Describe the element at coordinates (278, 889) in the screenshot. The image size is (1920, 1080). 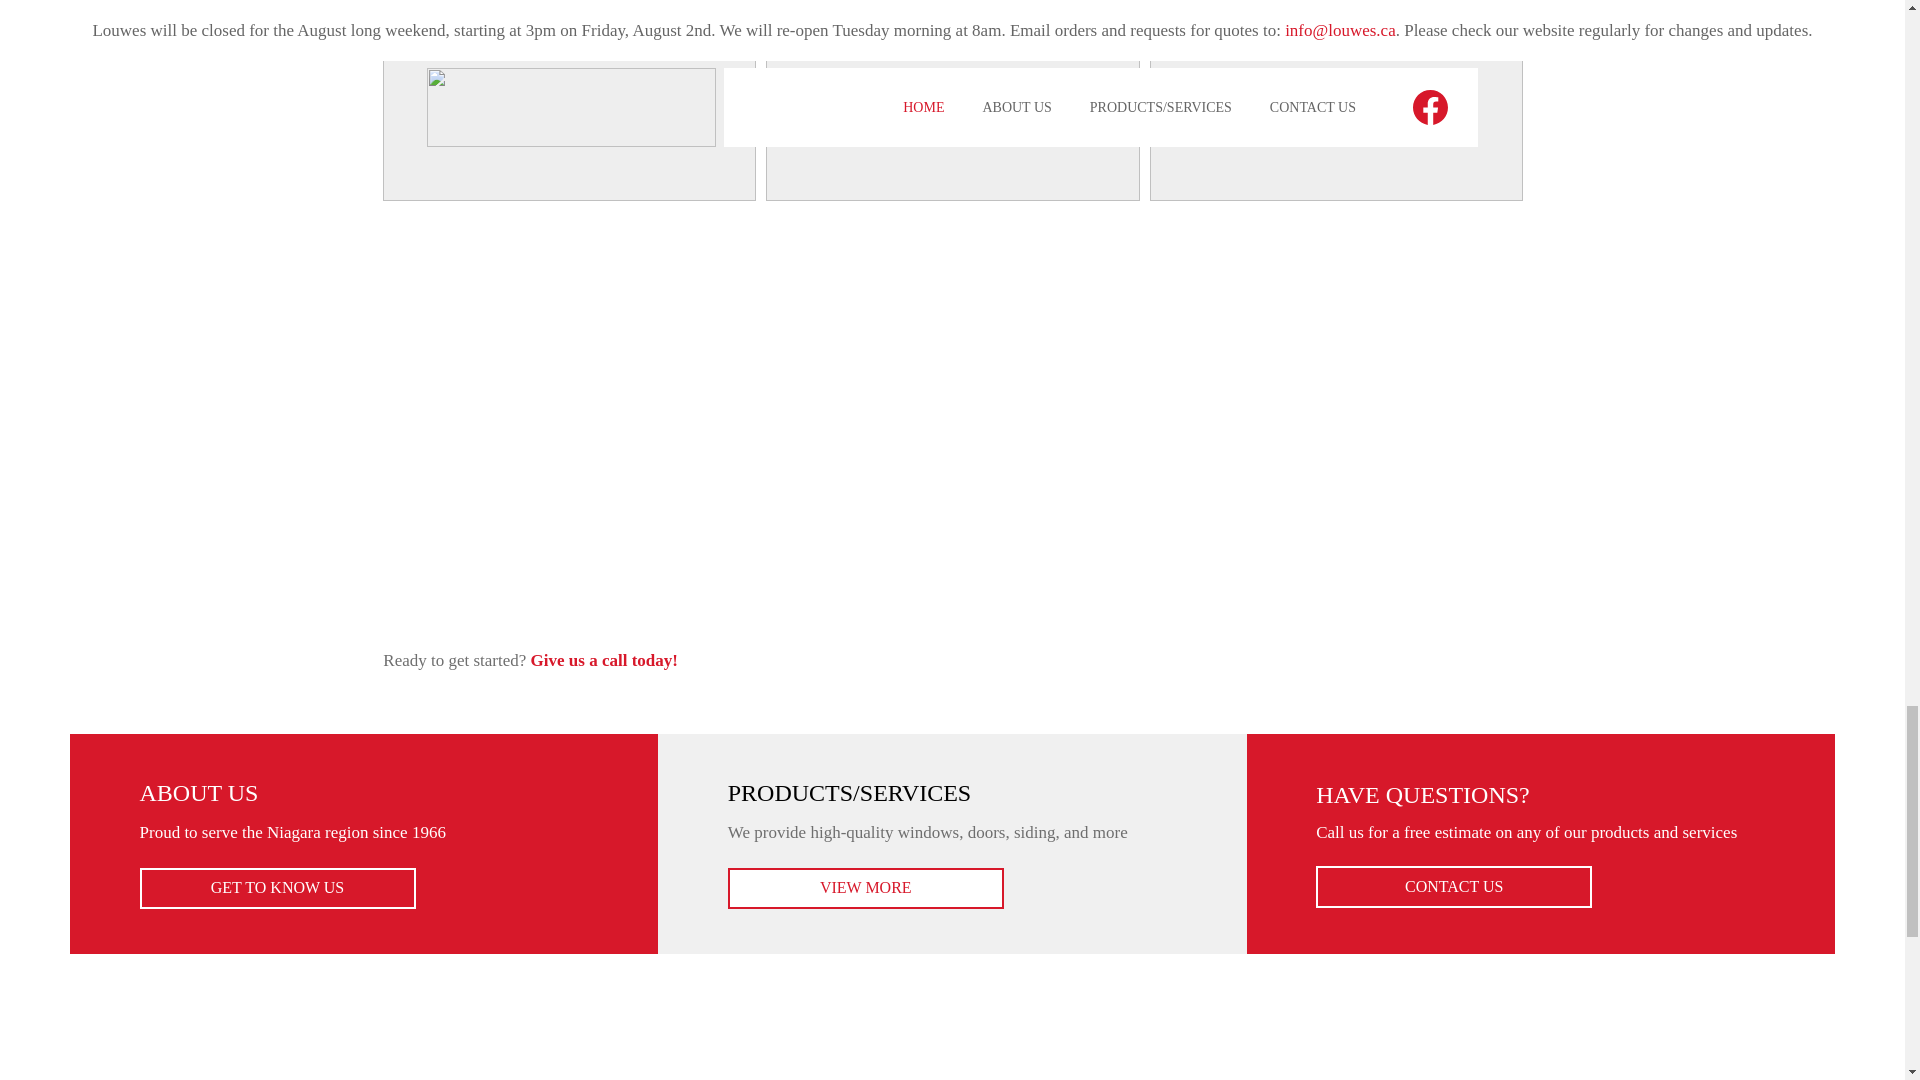
I see `GET TO KNOW US` at that location.